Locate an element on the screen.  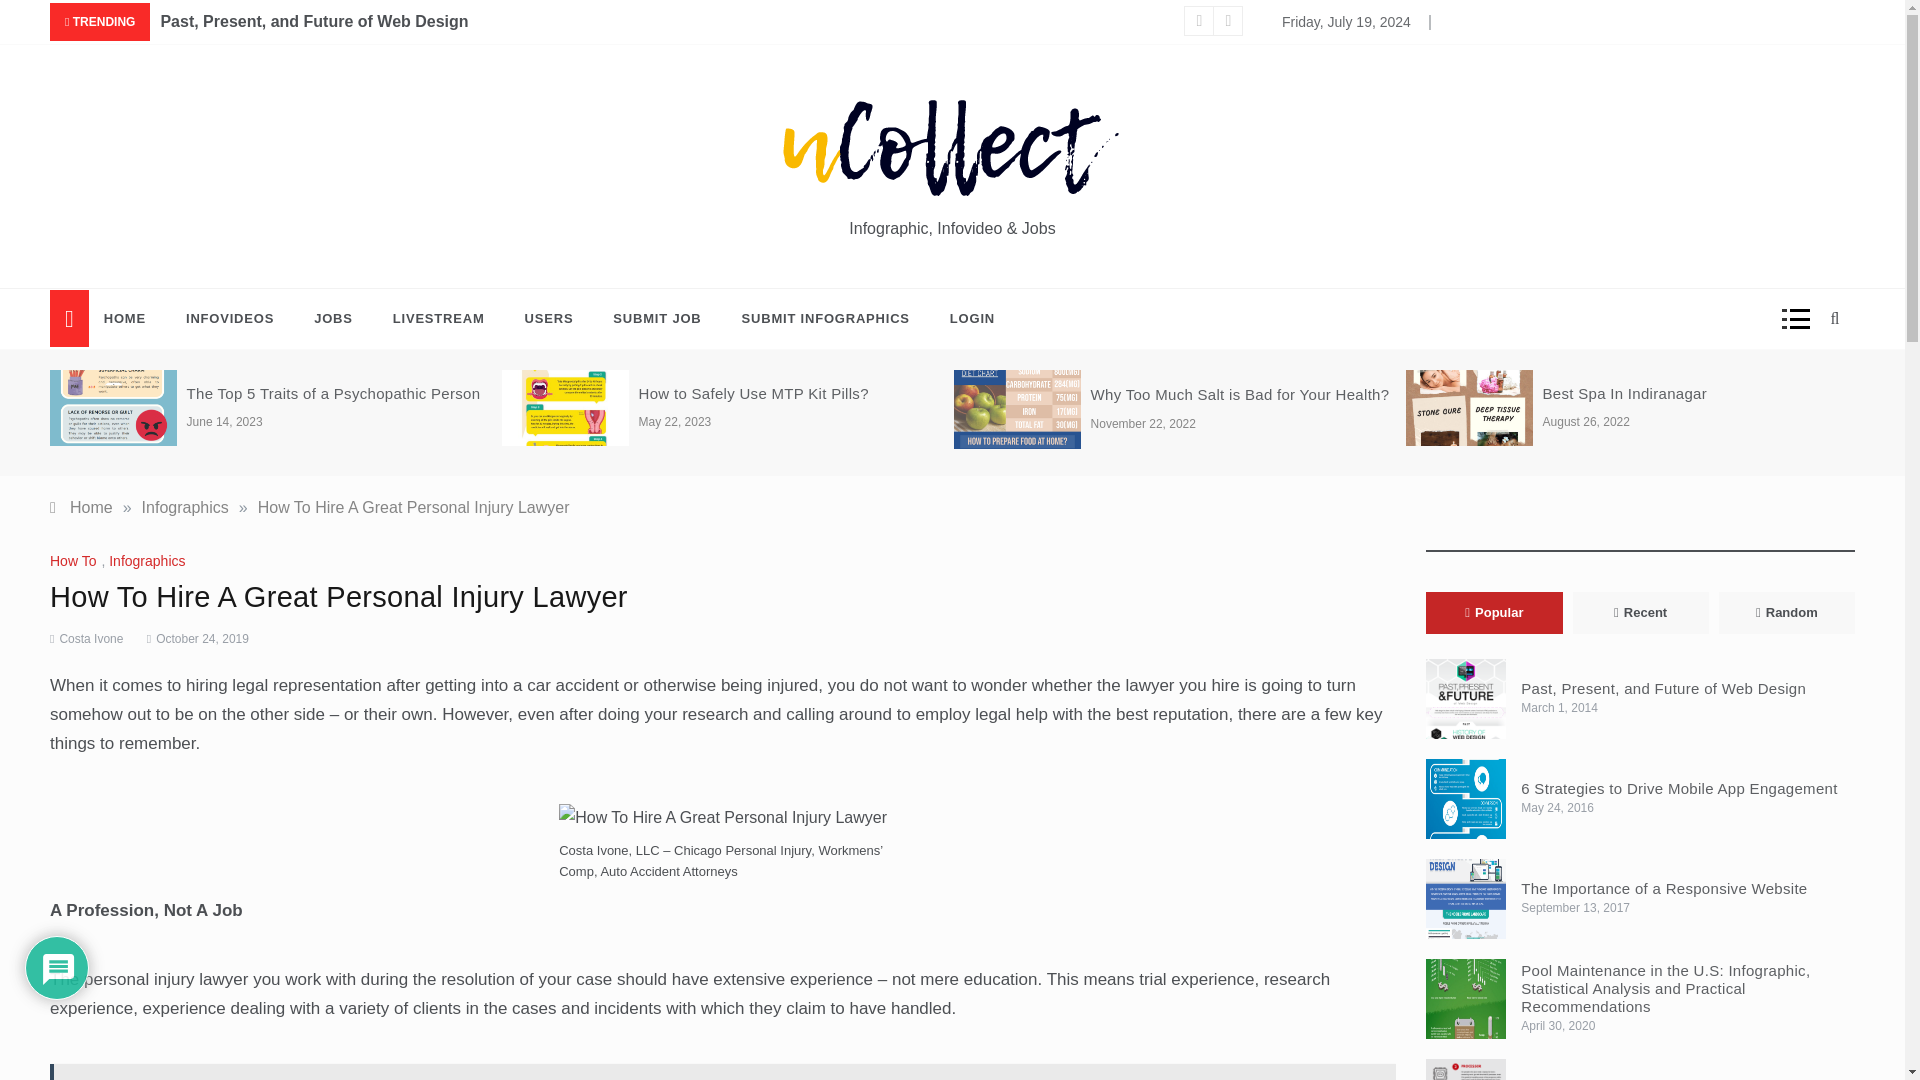
6 Strategies to Drive Mobile App Engagement is located at coordinates (1424, 22).